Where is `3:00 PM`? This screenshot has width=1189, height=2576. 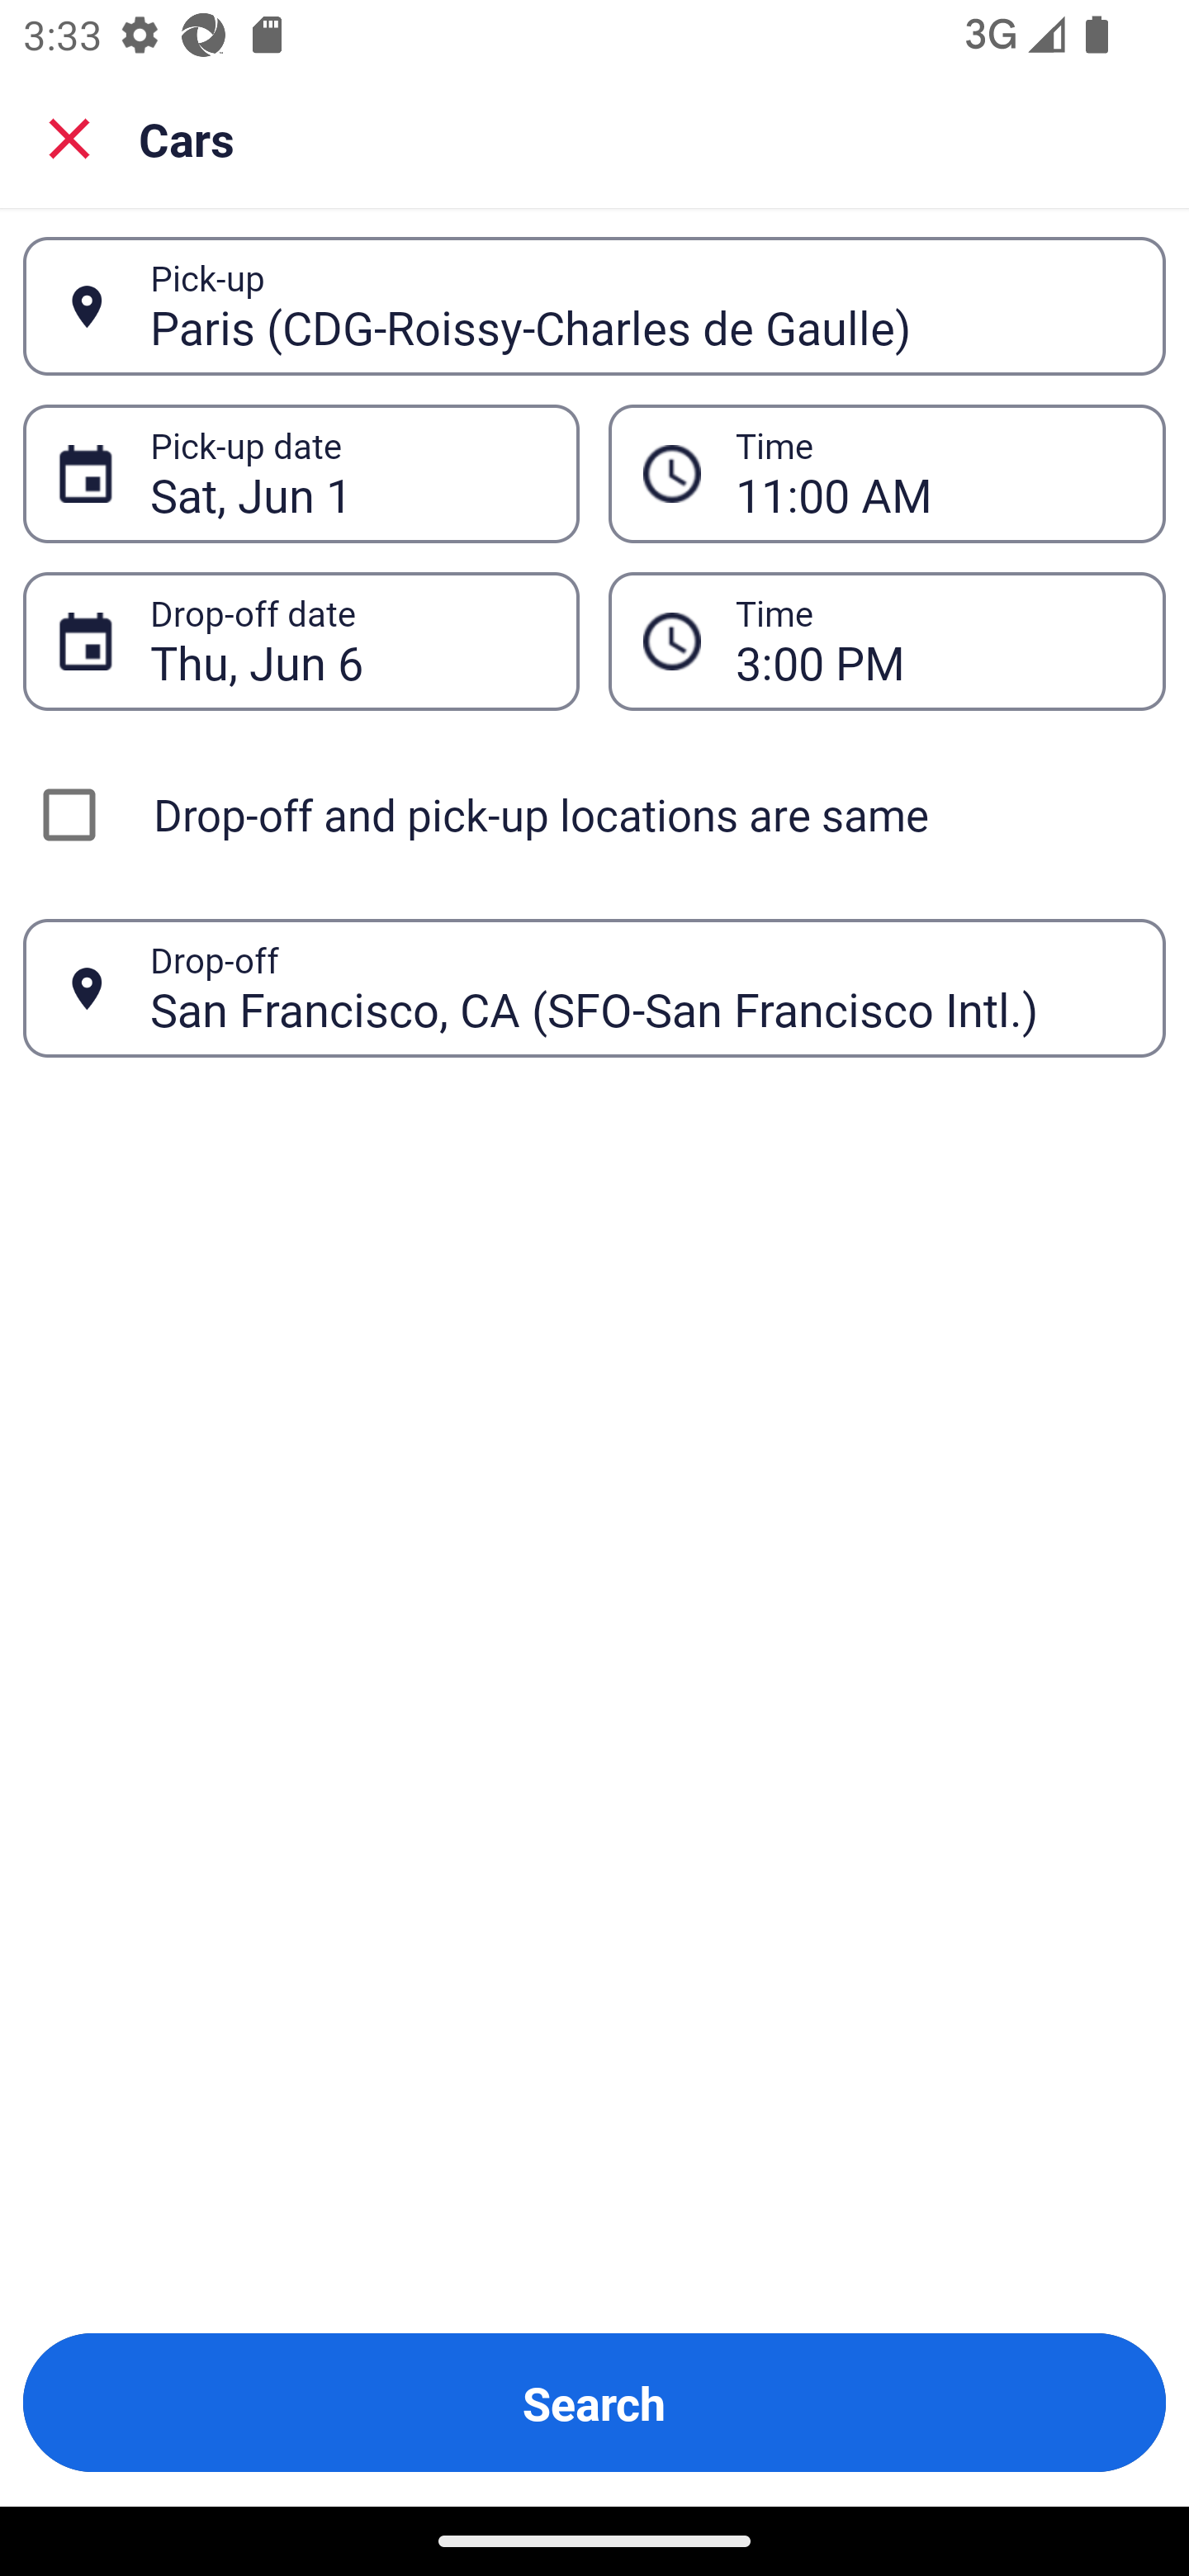 3:00 PM is located at coordinates (887, 641).